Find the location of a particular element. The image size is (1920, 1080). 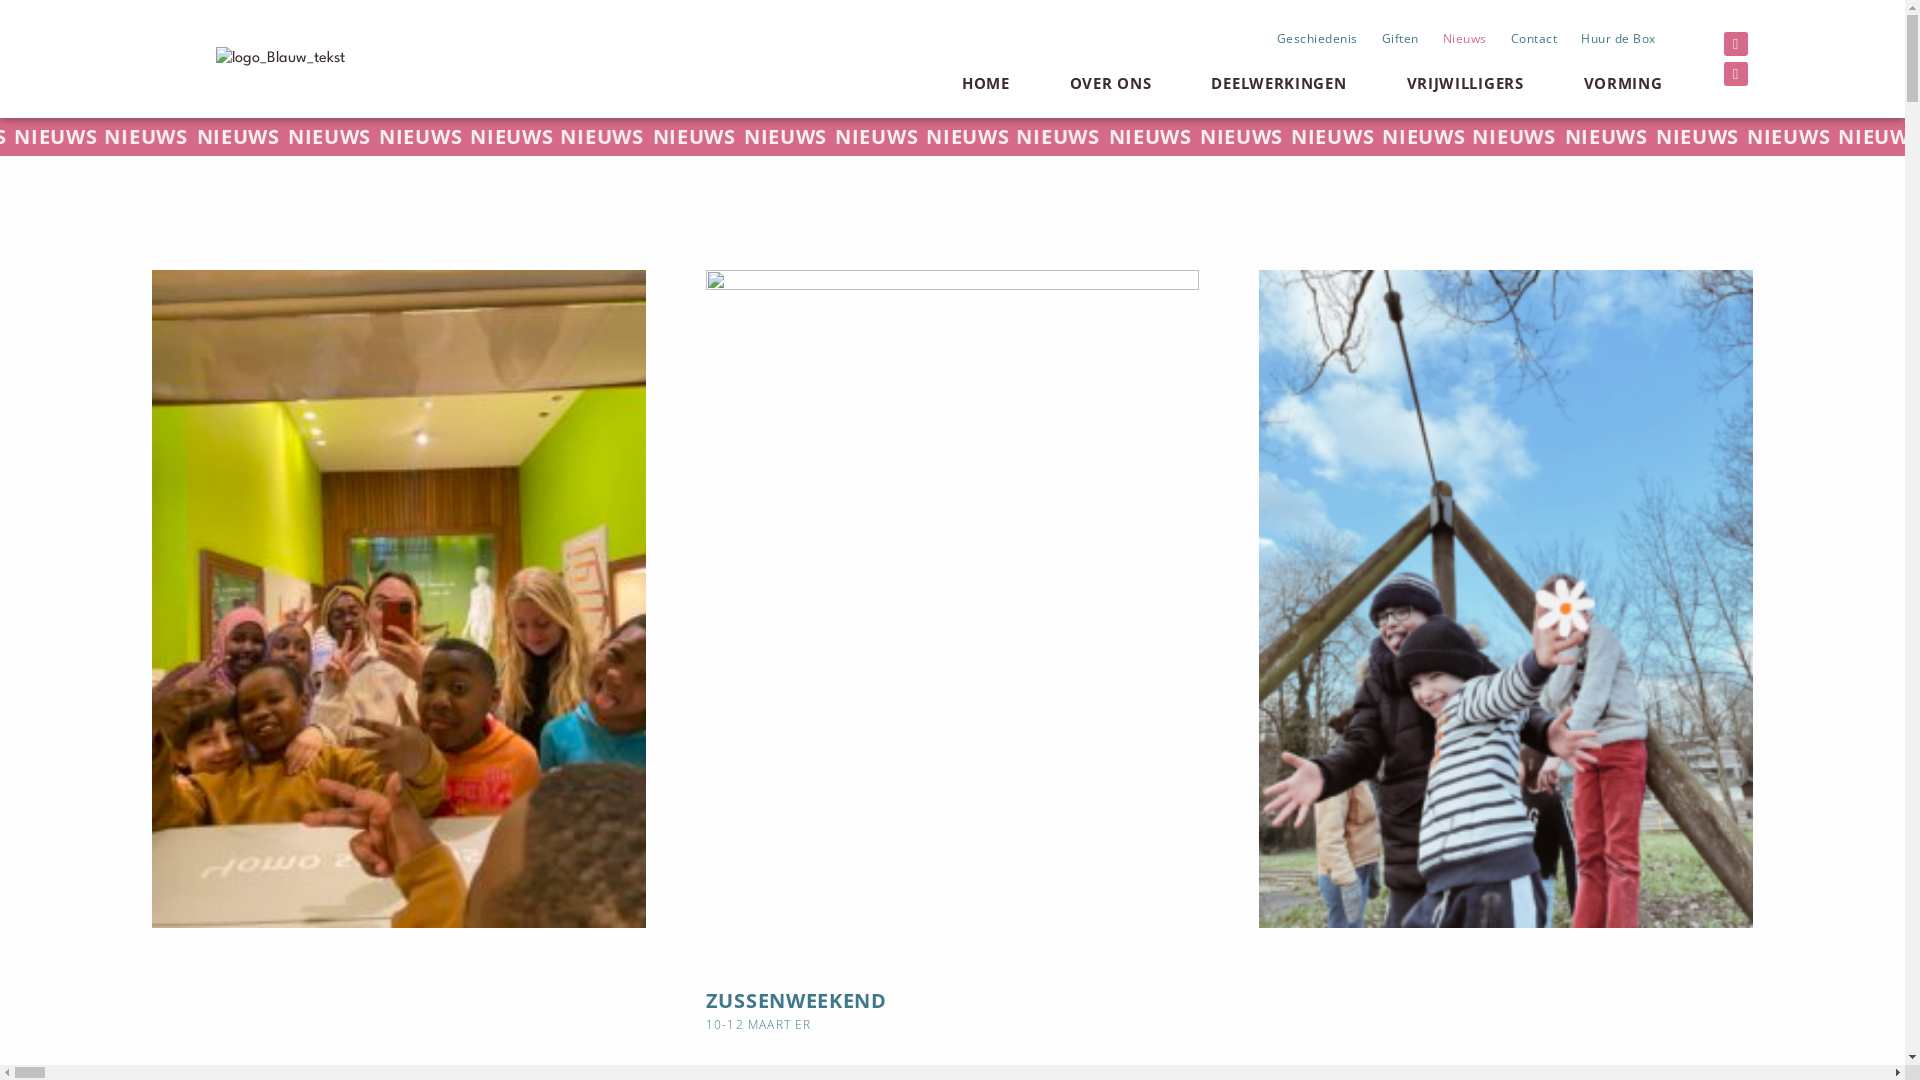

Geschiedenis is located at coordinates (1318, 38).